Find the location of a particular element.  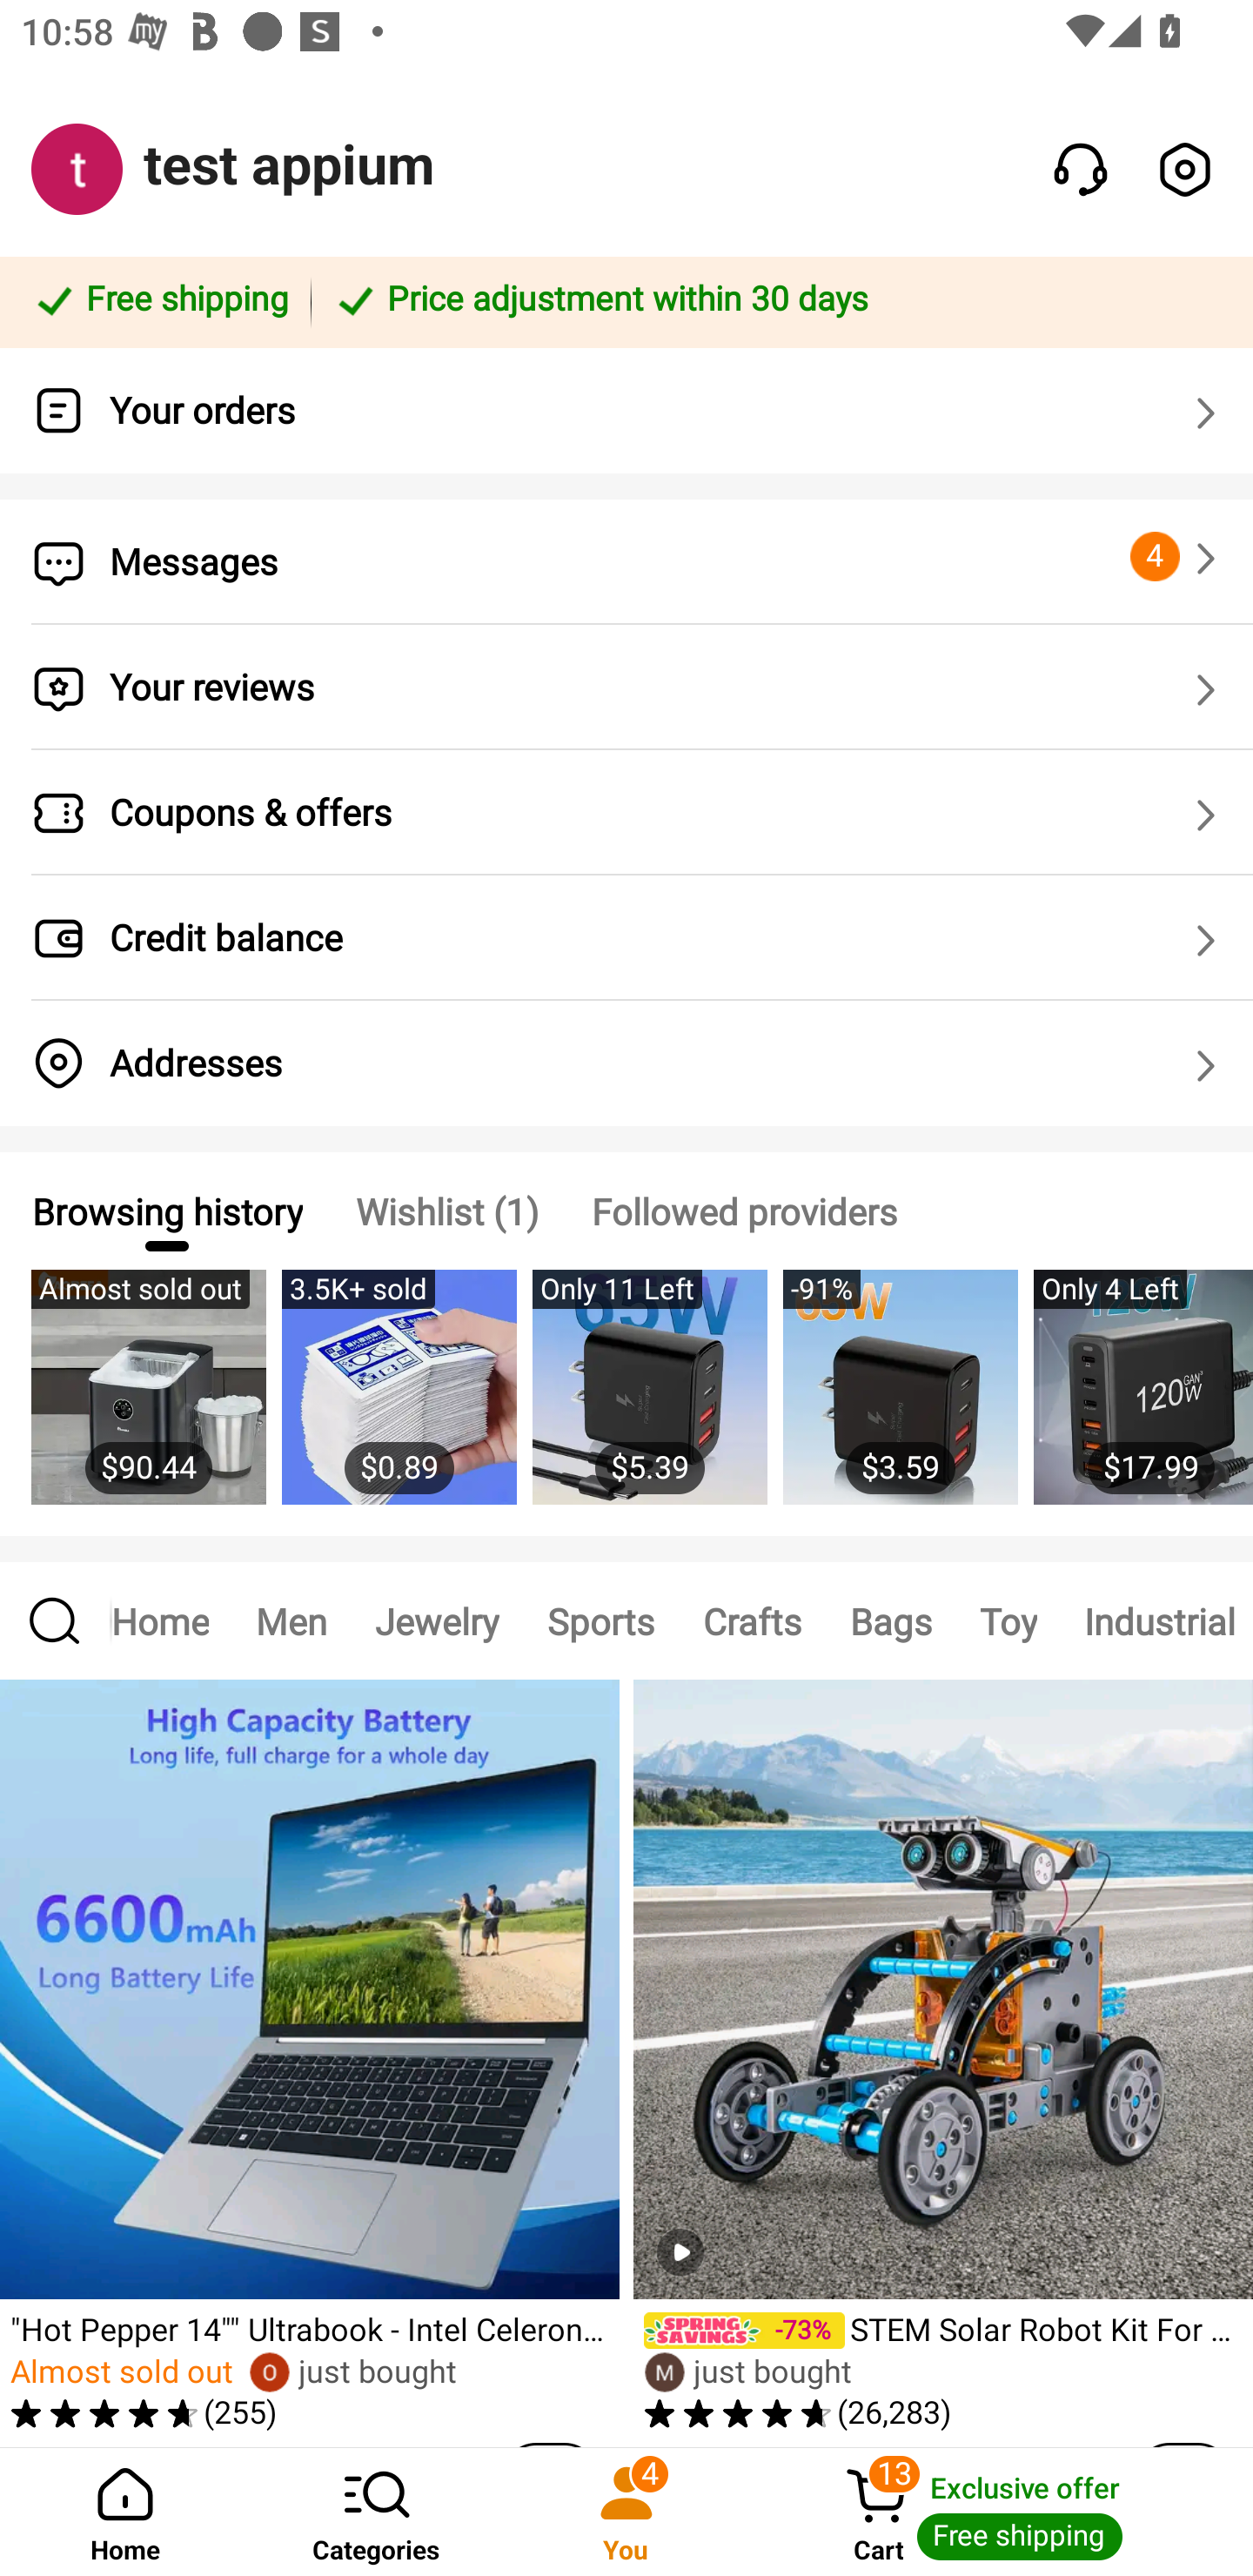

Only 11 Left $5.39 is located at coordinates (649, 1403).